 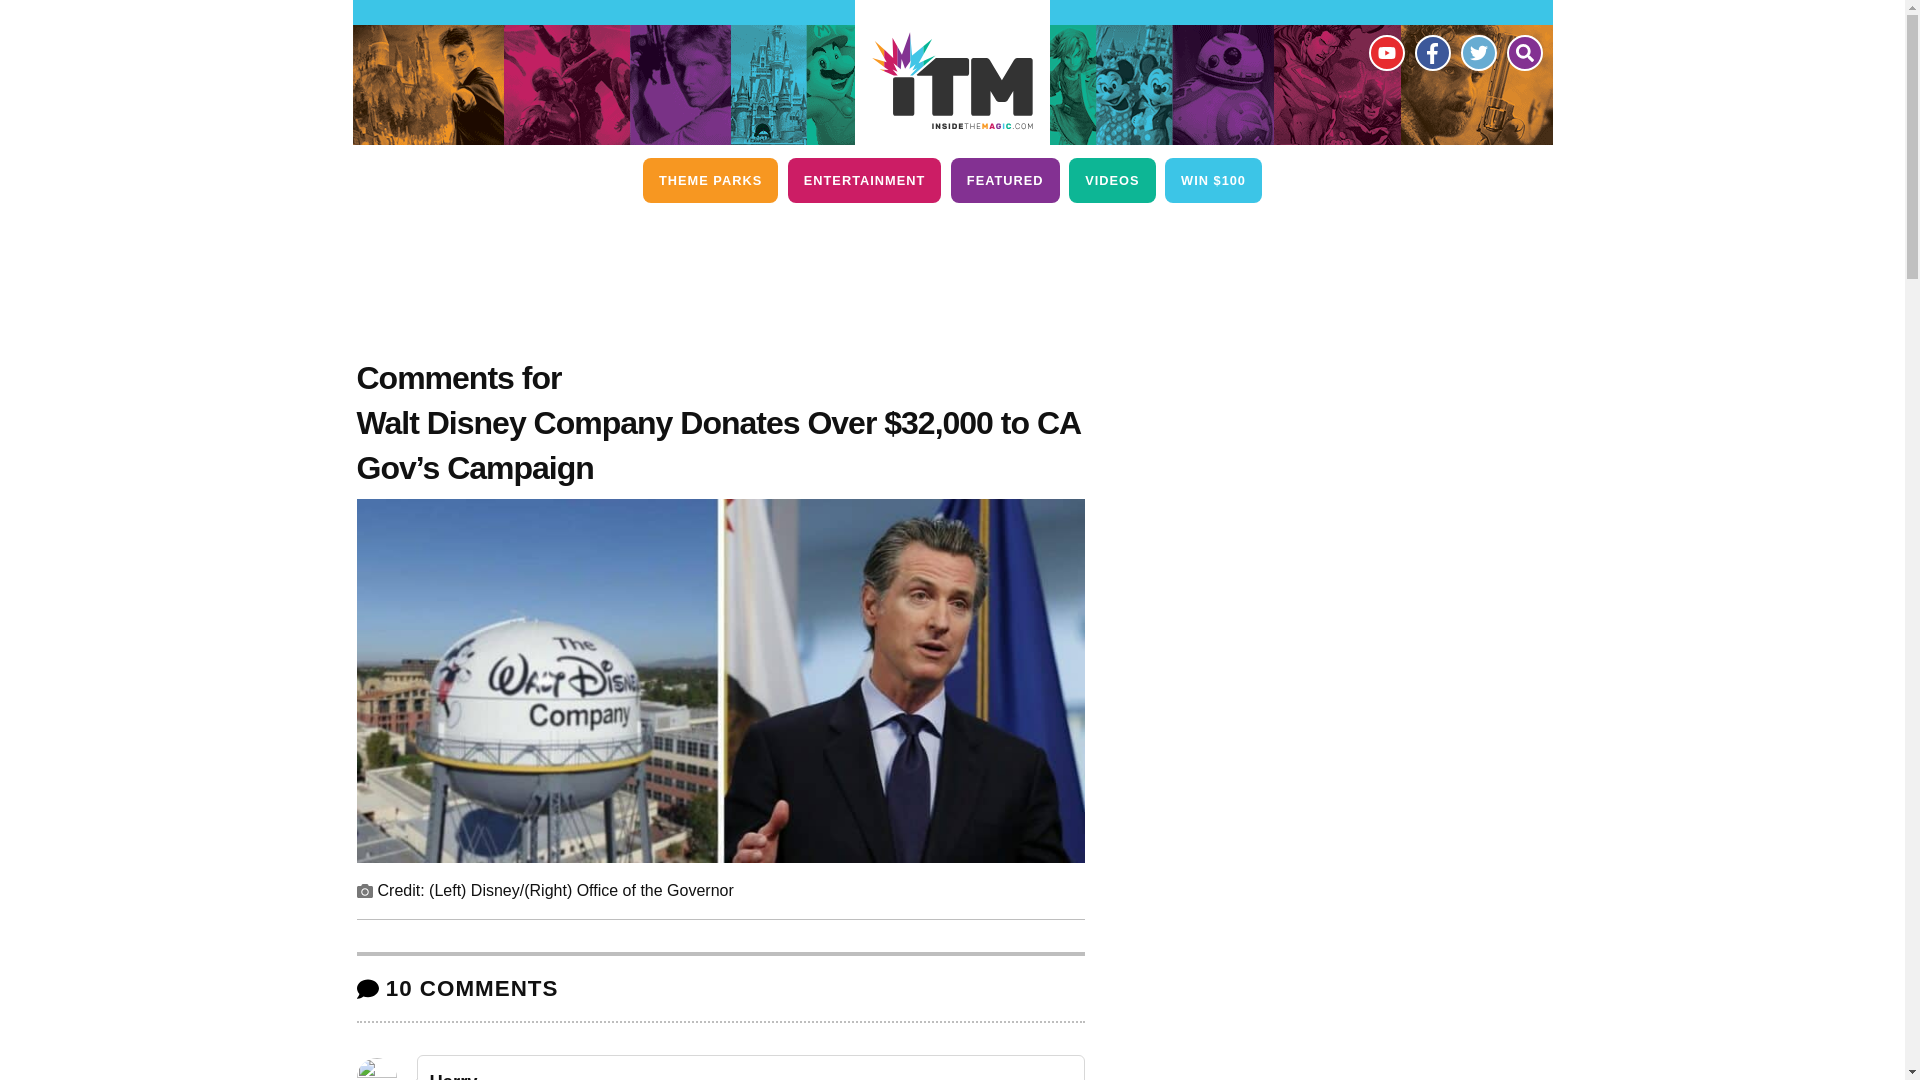 I want to click on THEME PARKS, so click(x=710, y=180).